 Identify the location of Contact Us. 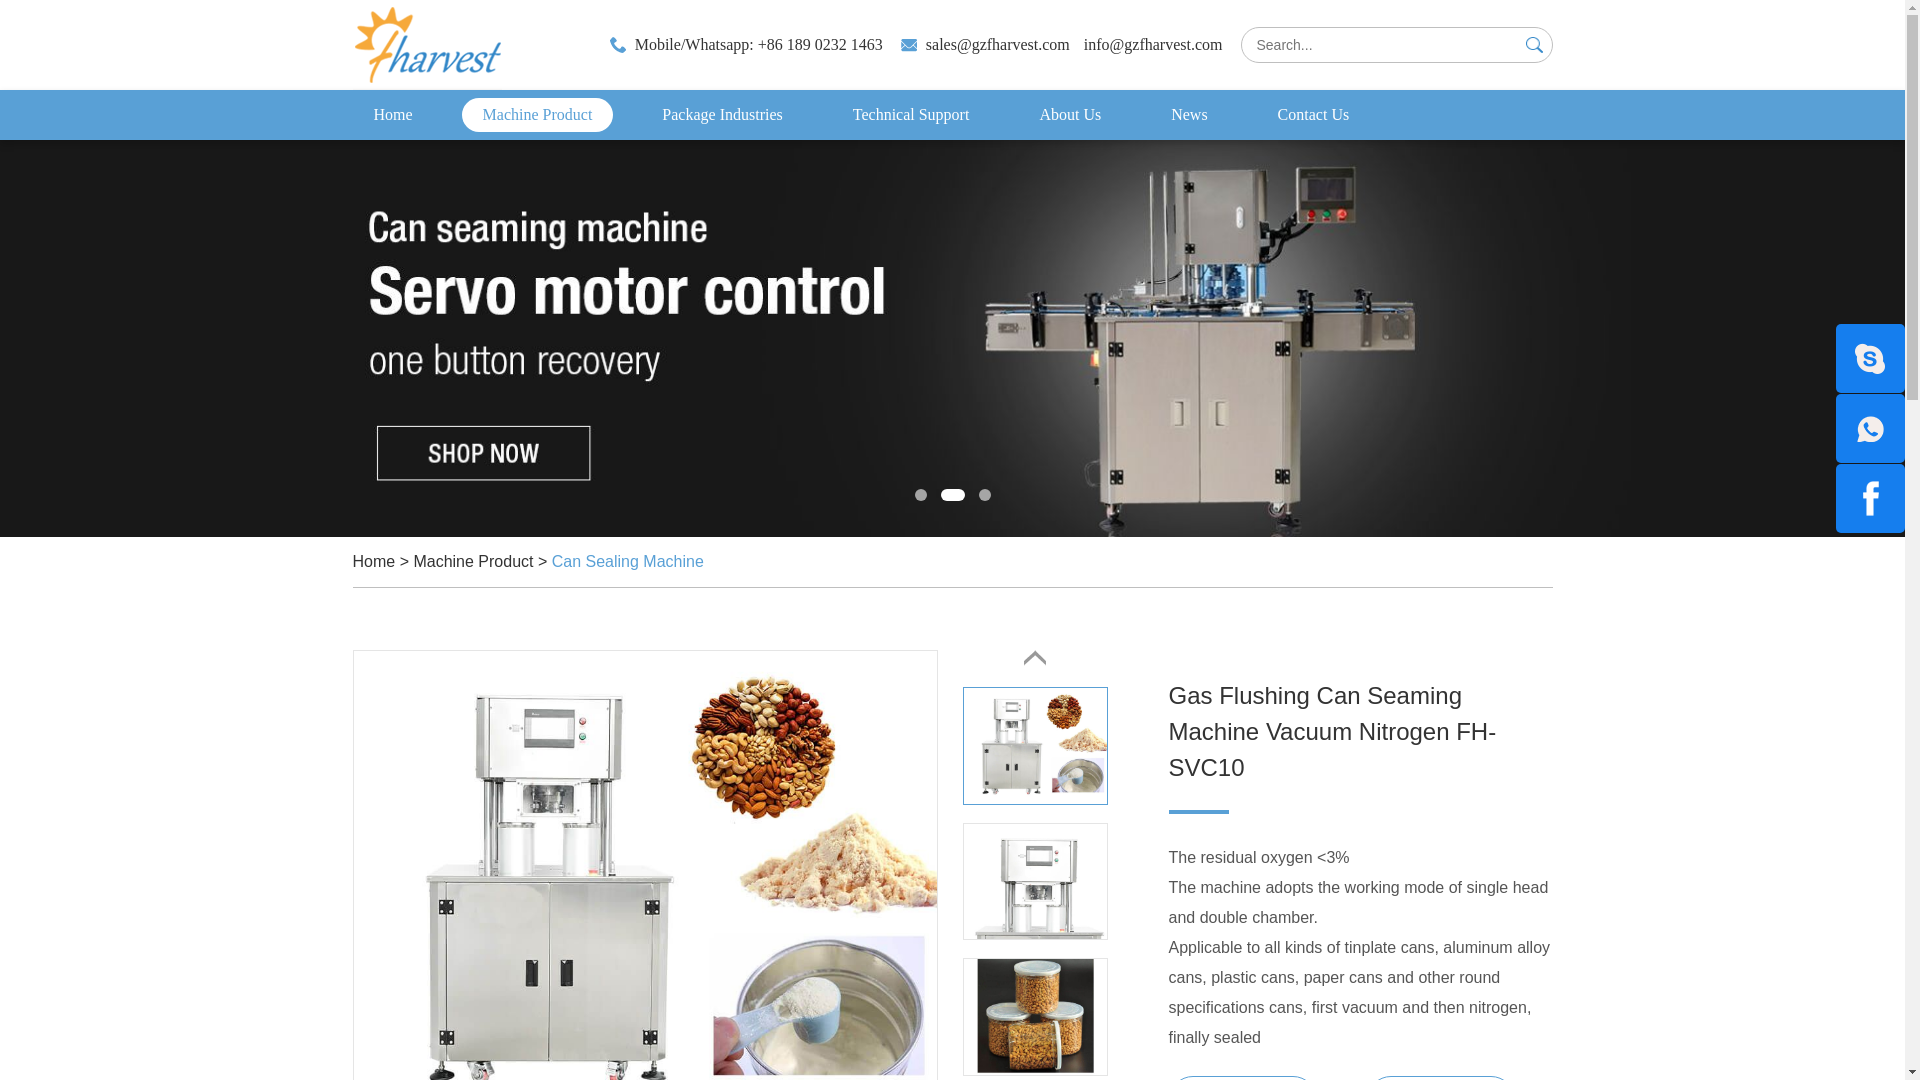
(1314, 114).